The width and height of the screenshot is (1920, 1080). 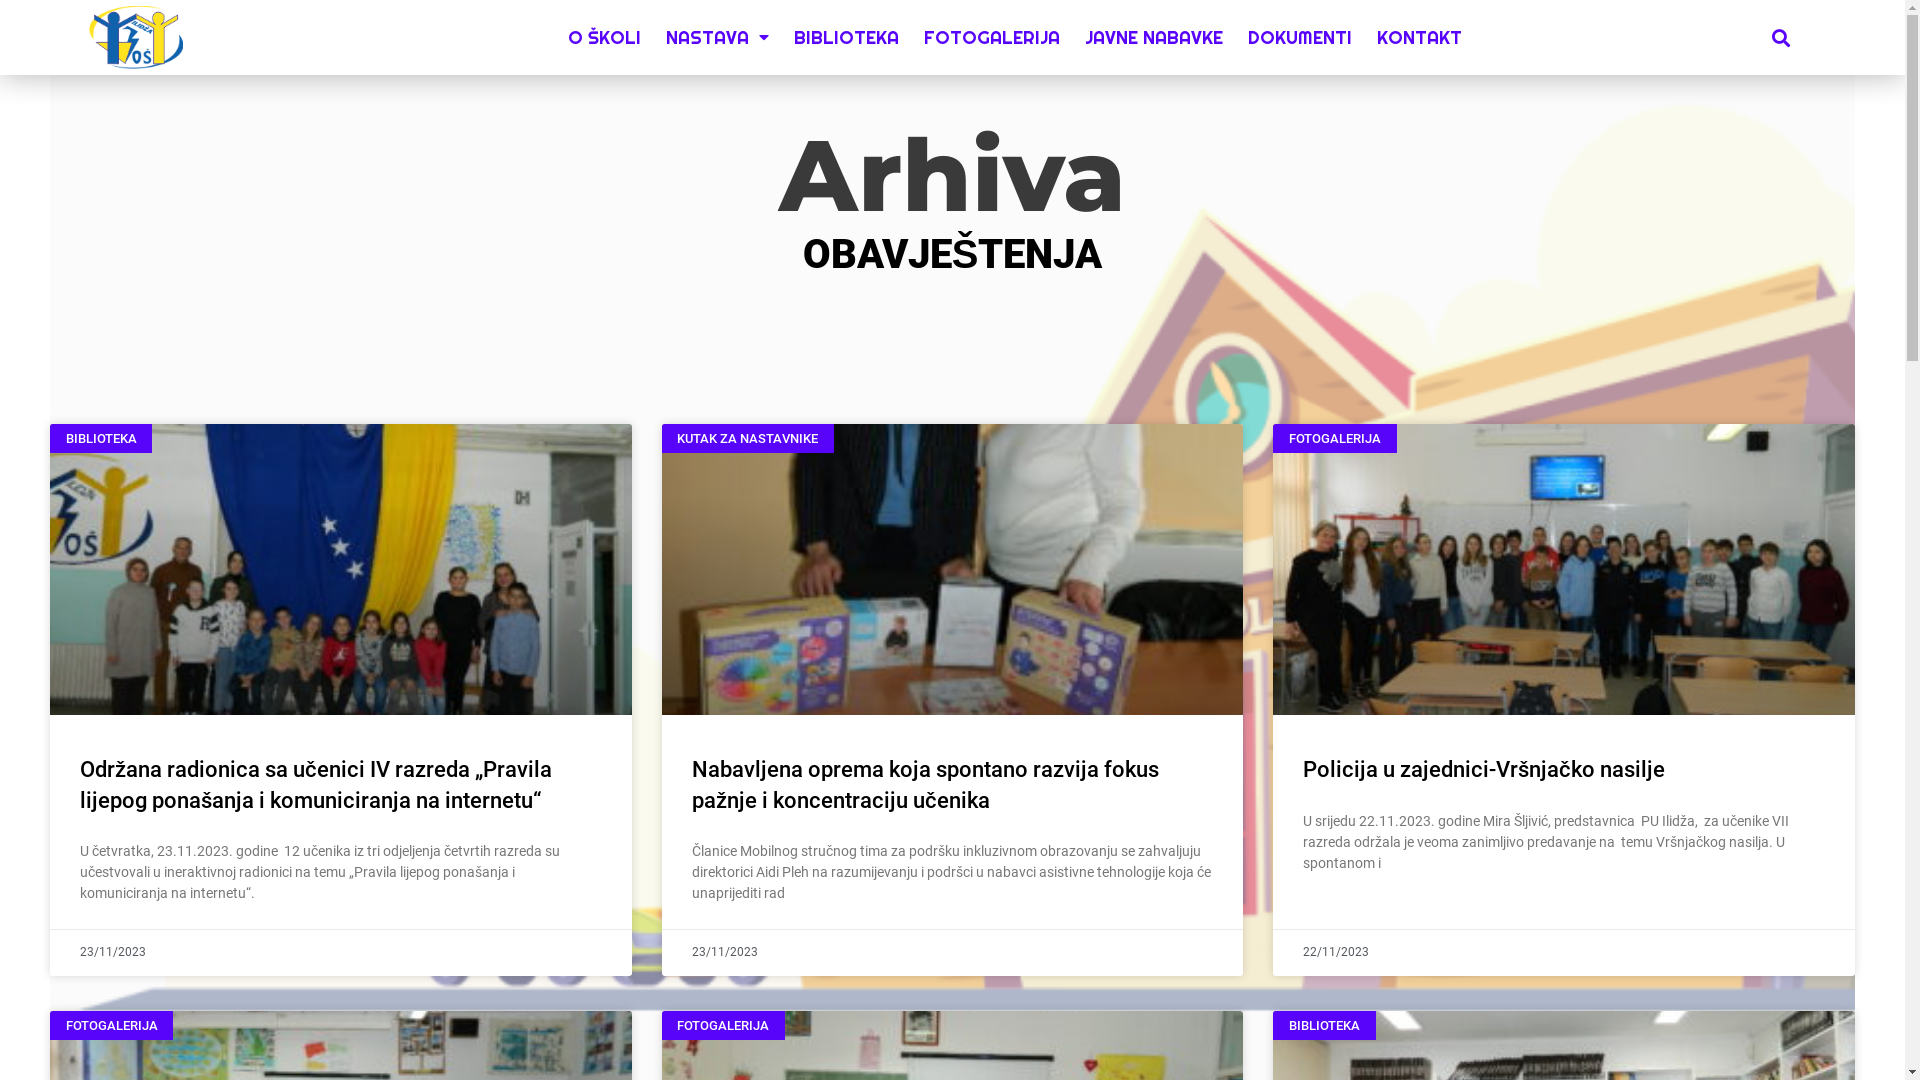 I want to click on NASTAVA, so click(x=718, y=37).